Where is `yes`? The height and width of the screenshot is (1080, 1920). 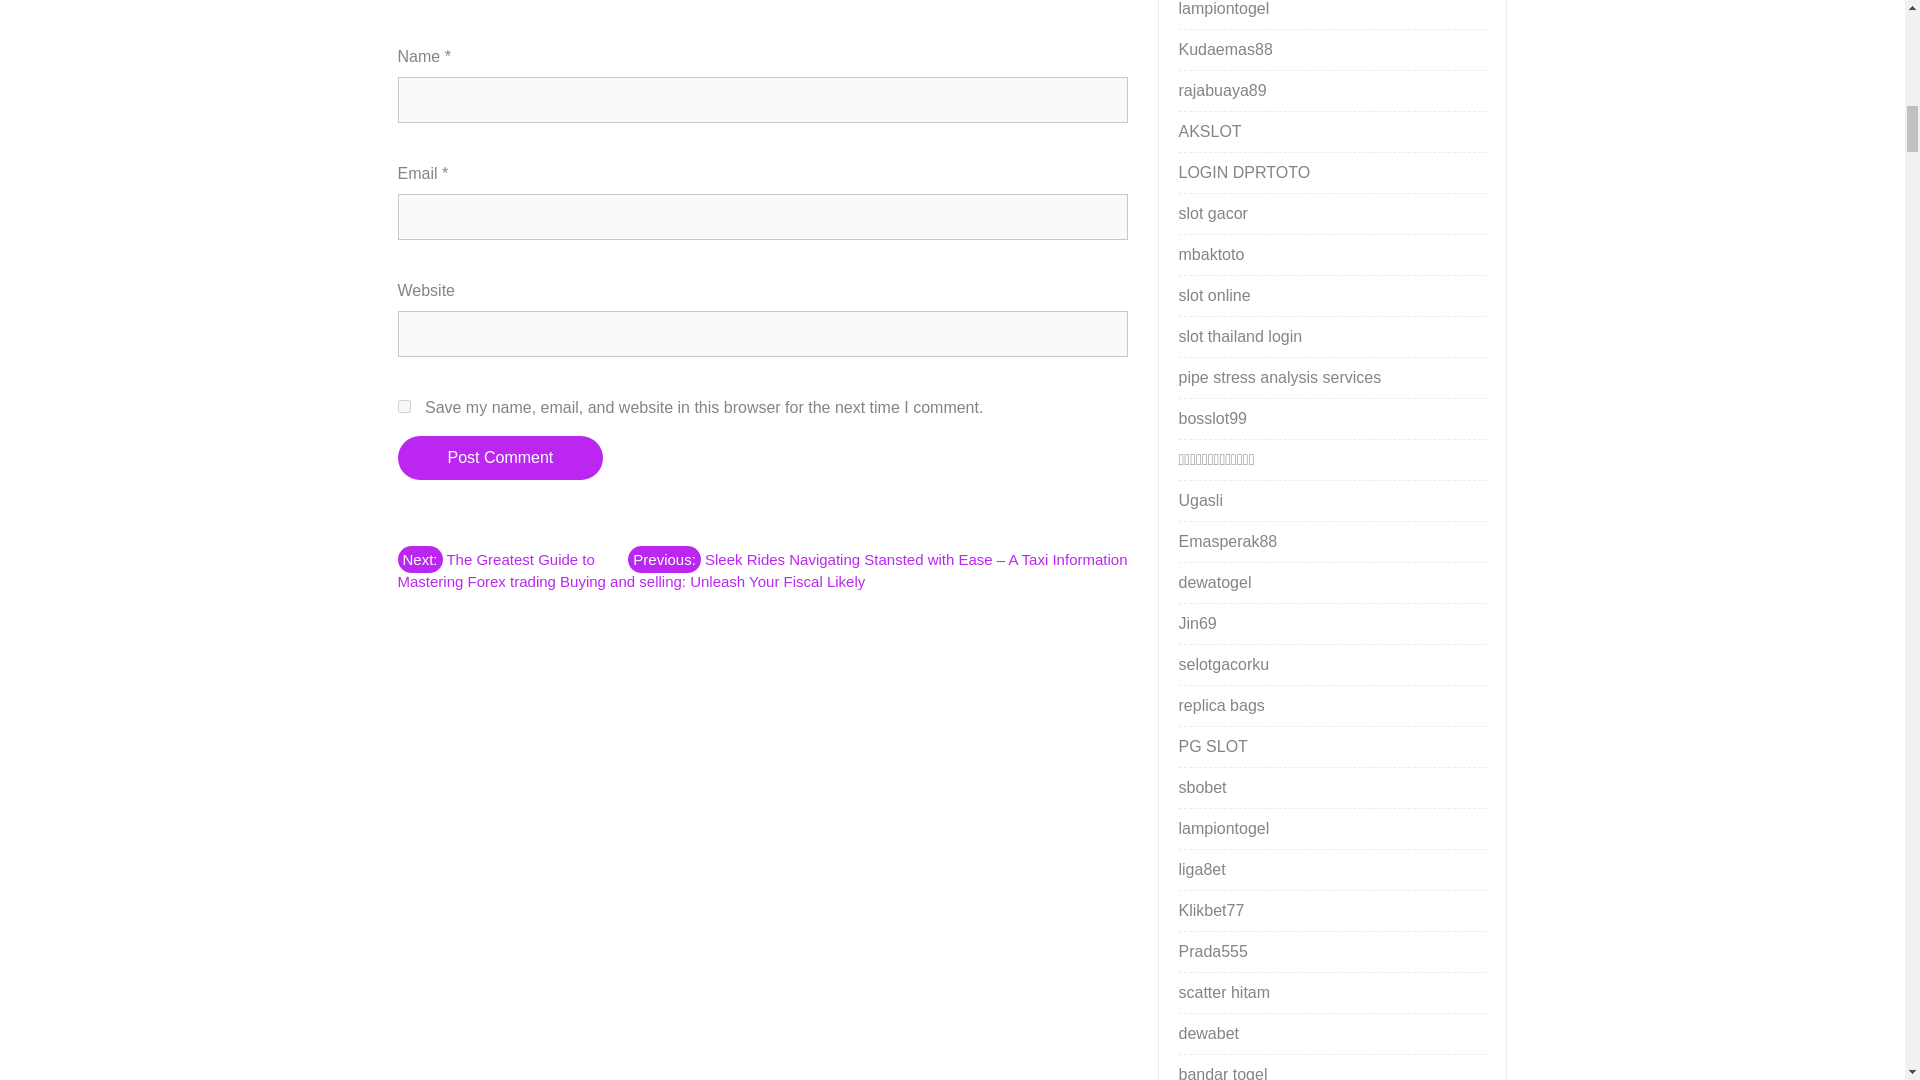 yes is located at coordinates (404, 406).